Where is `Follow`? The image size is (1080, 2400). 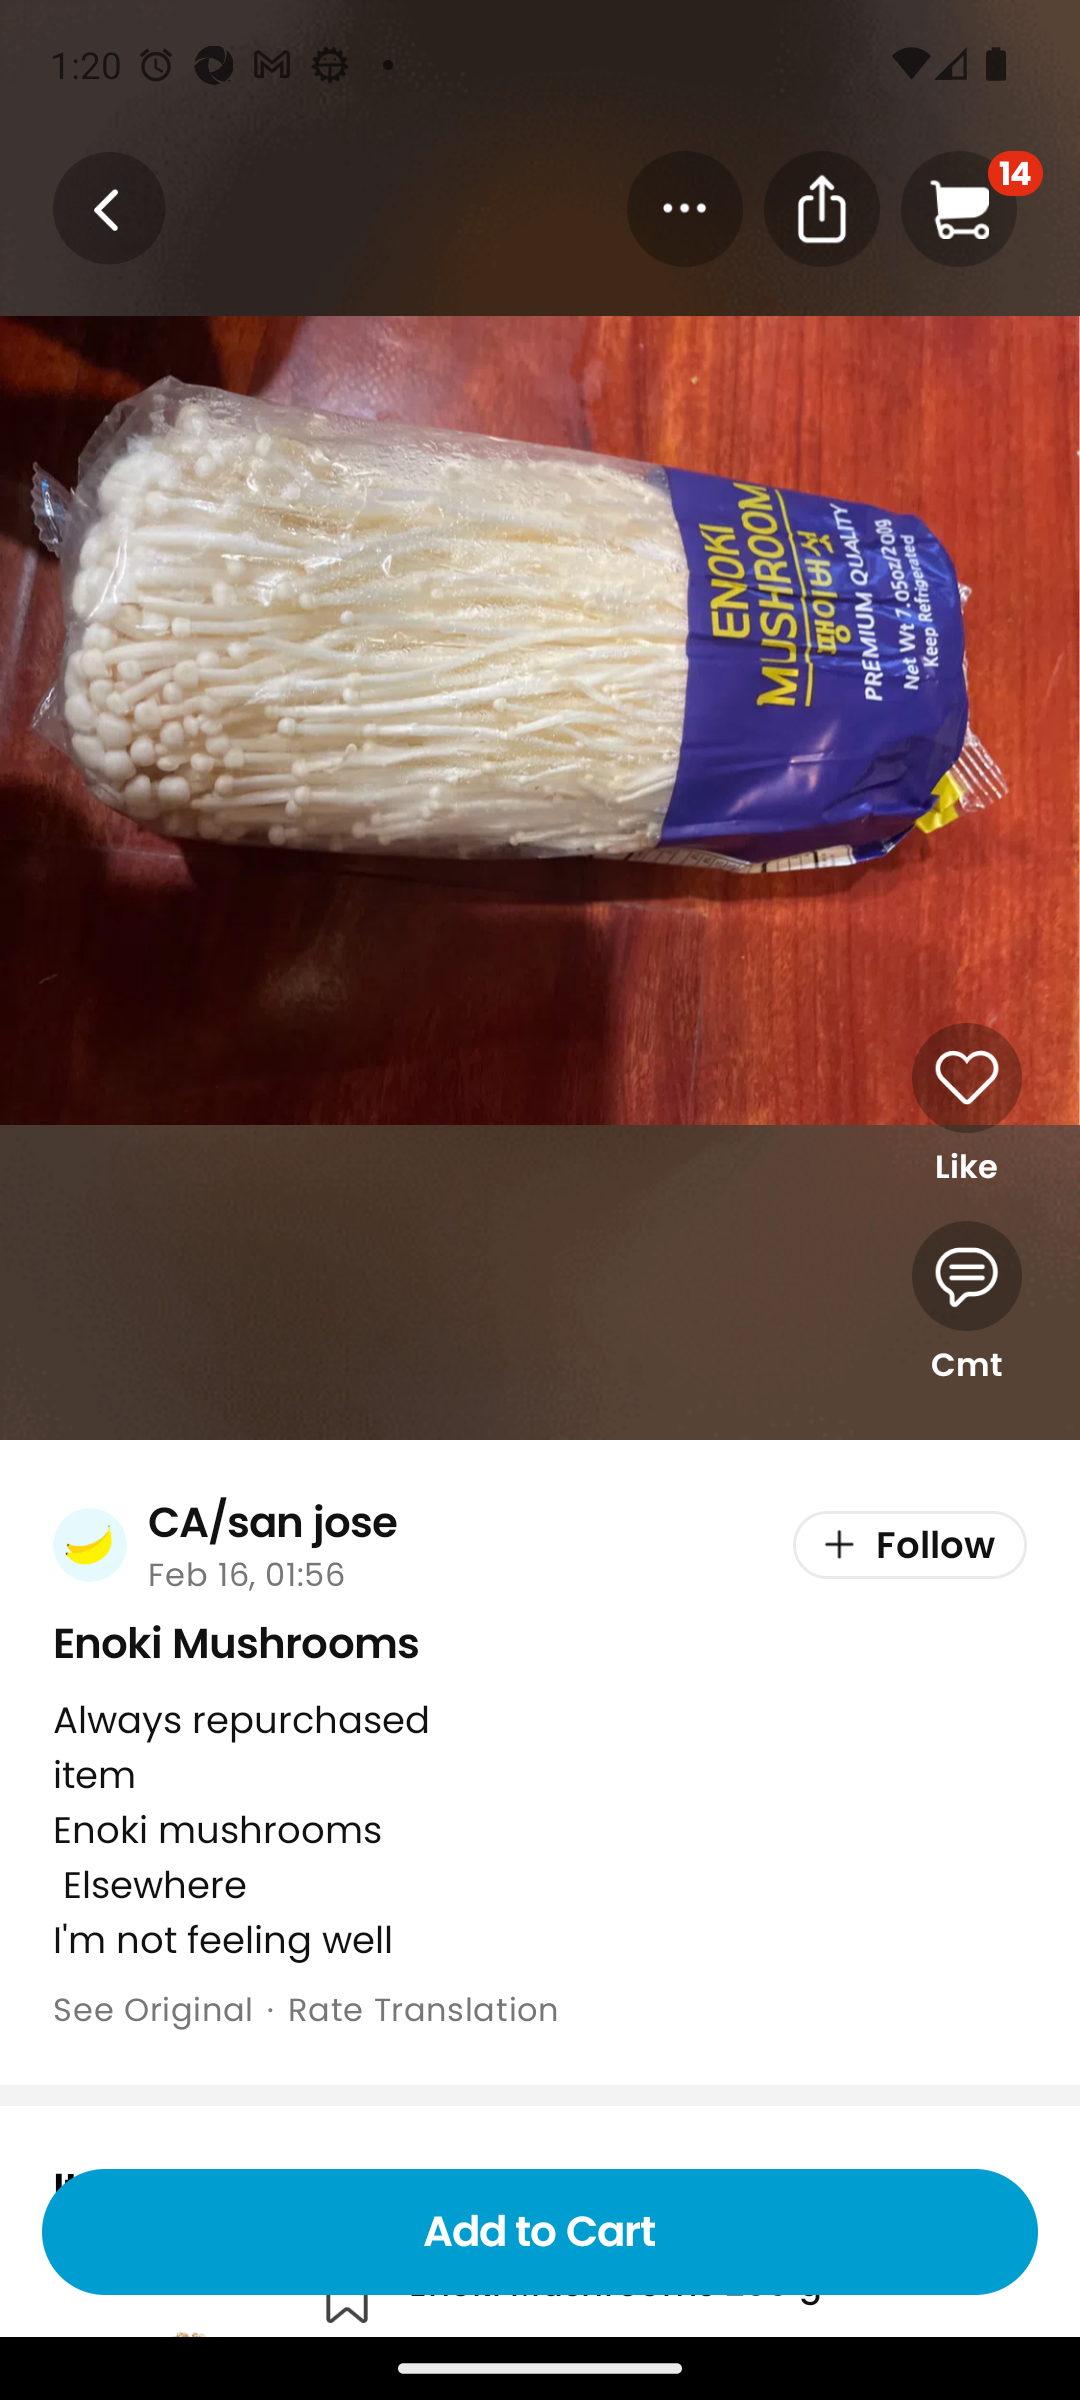
Follow is located at coordinates (910, 1546).